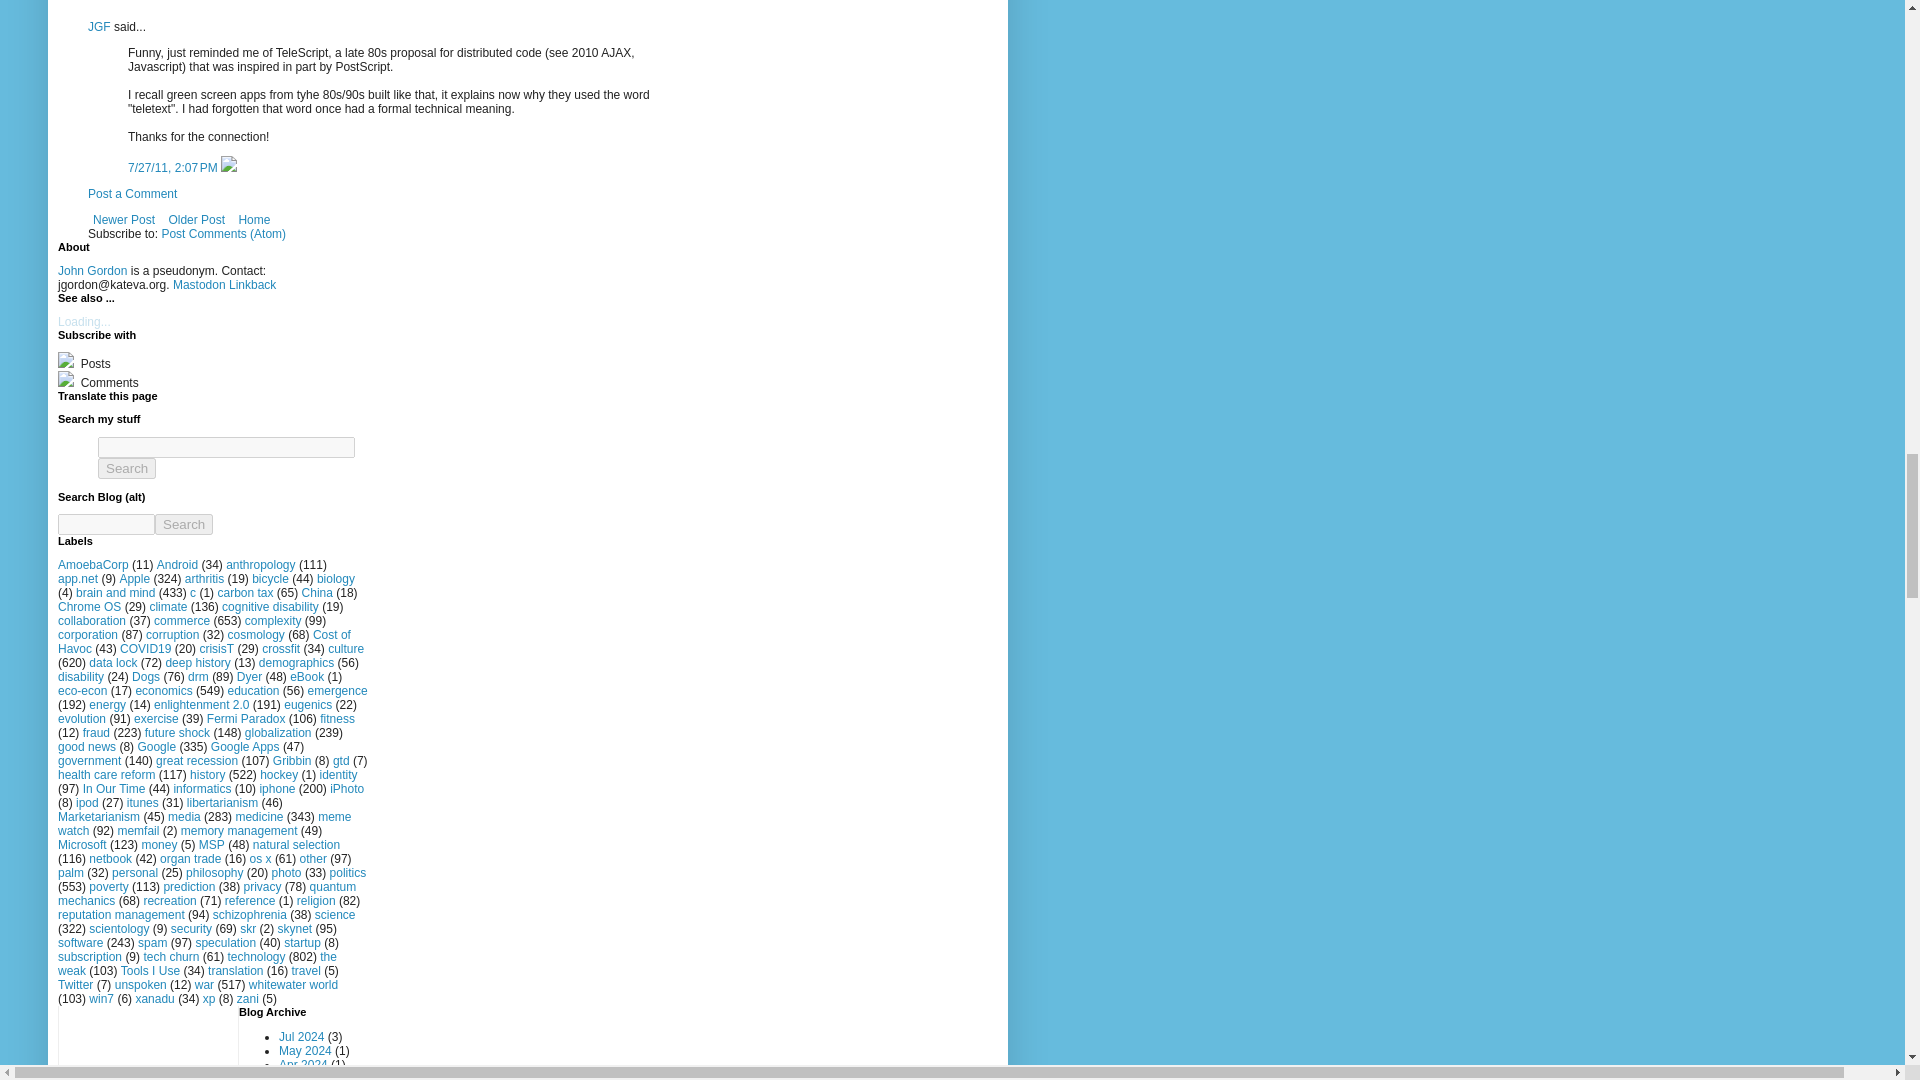  I want to click on Search, so click(126, 468).